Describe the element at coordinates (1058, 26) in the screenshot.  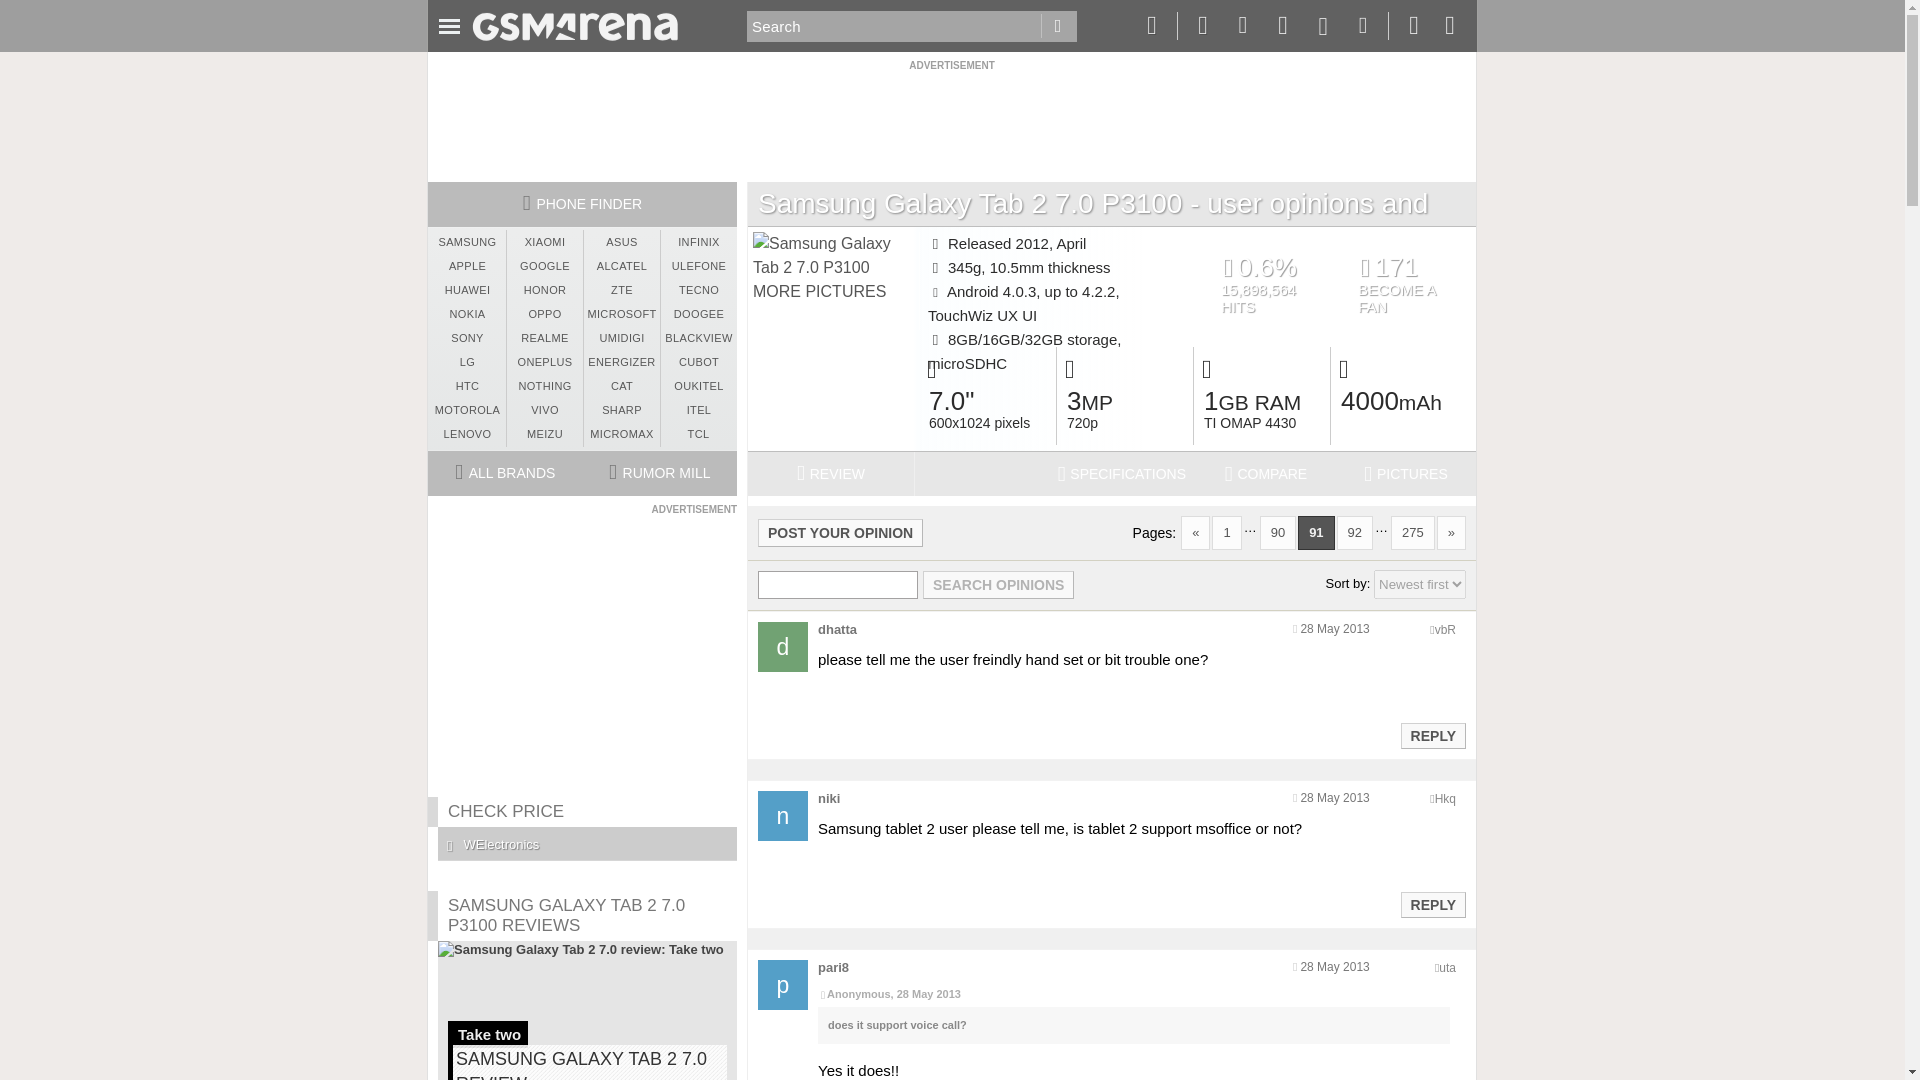
I see `Go` at that location.